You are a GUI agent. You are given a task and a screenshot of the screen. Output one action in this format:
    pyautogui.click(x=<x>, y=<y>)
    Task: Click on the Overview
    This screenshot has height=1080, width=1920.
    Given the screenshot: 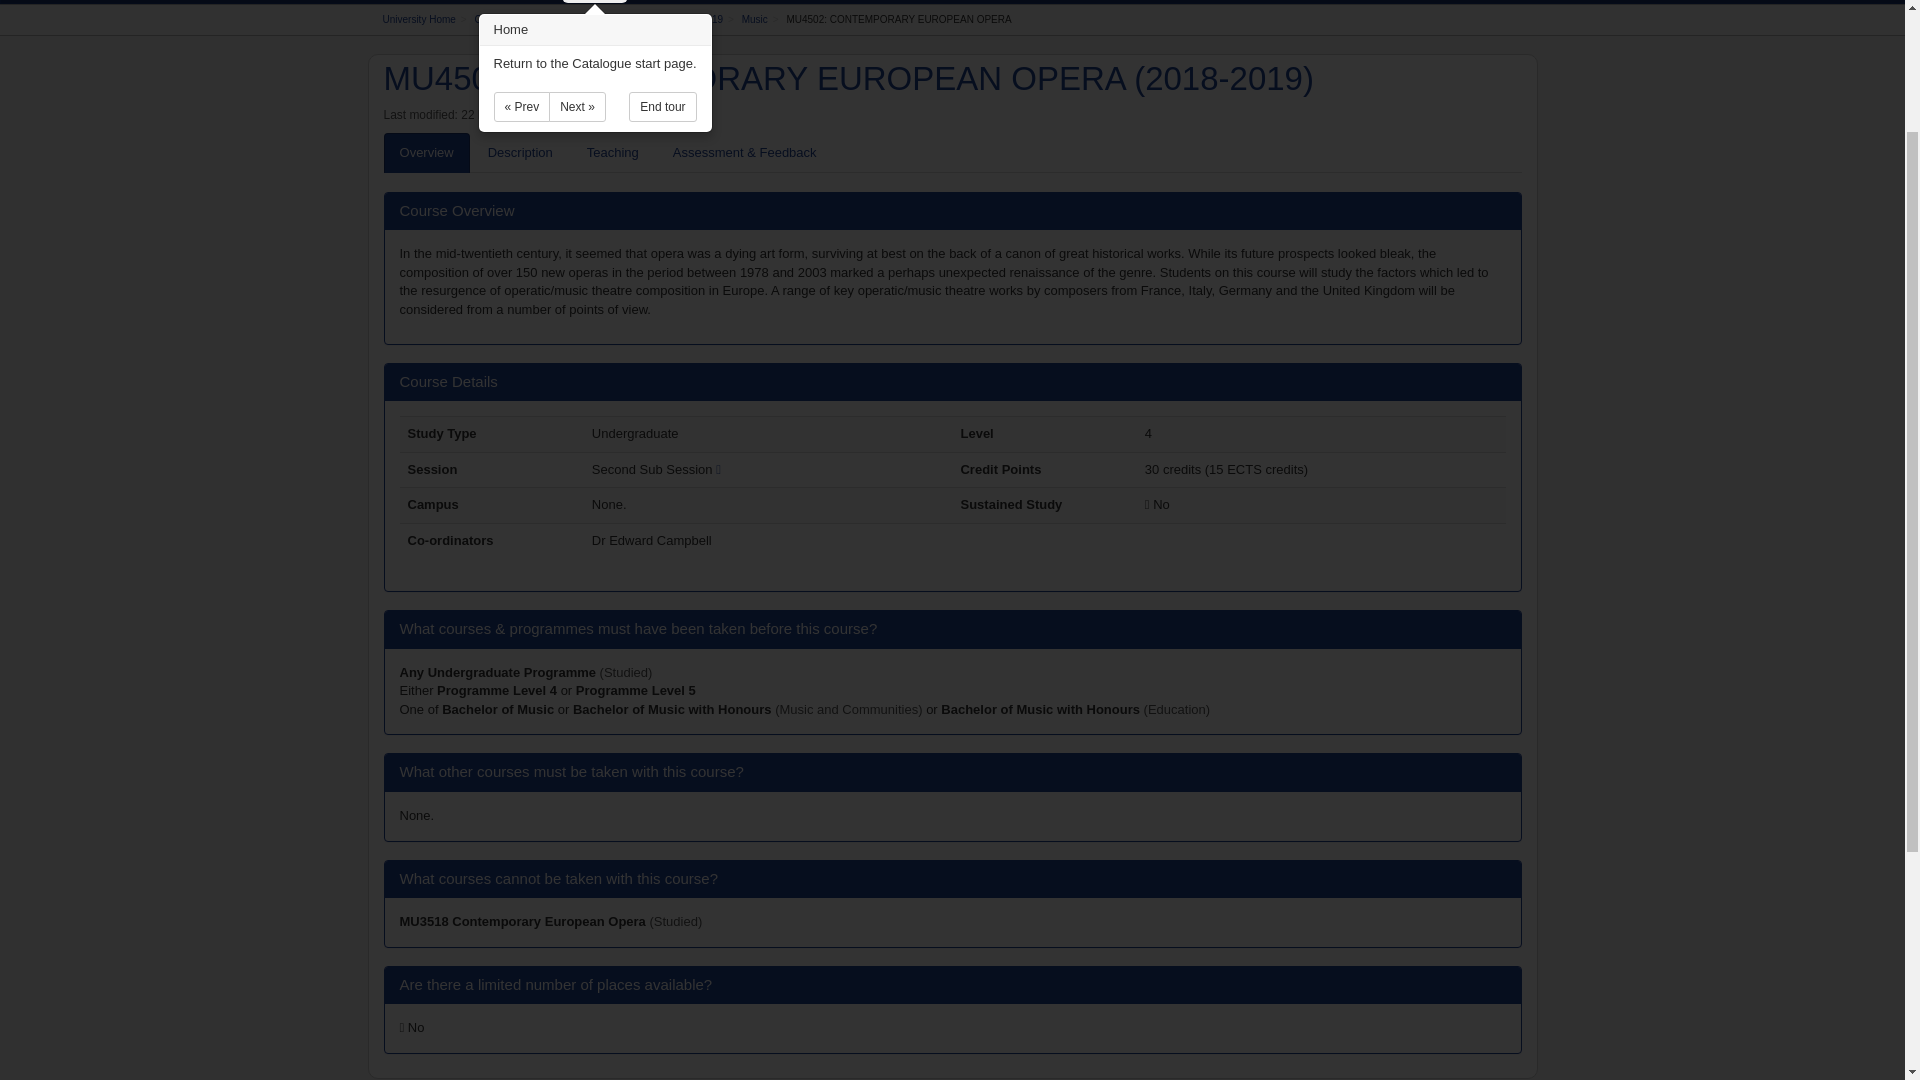 What is the action you would take?
    pyautogui.click(x=427, y=152)
    